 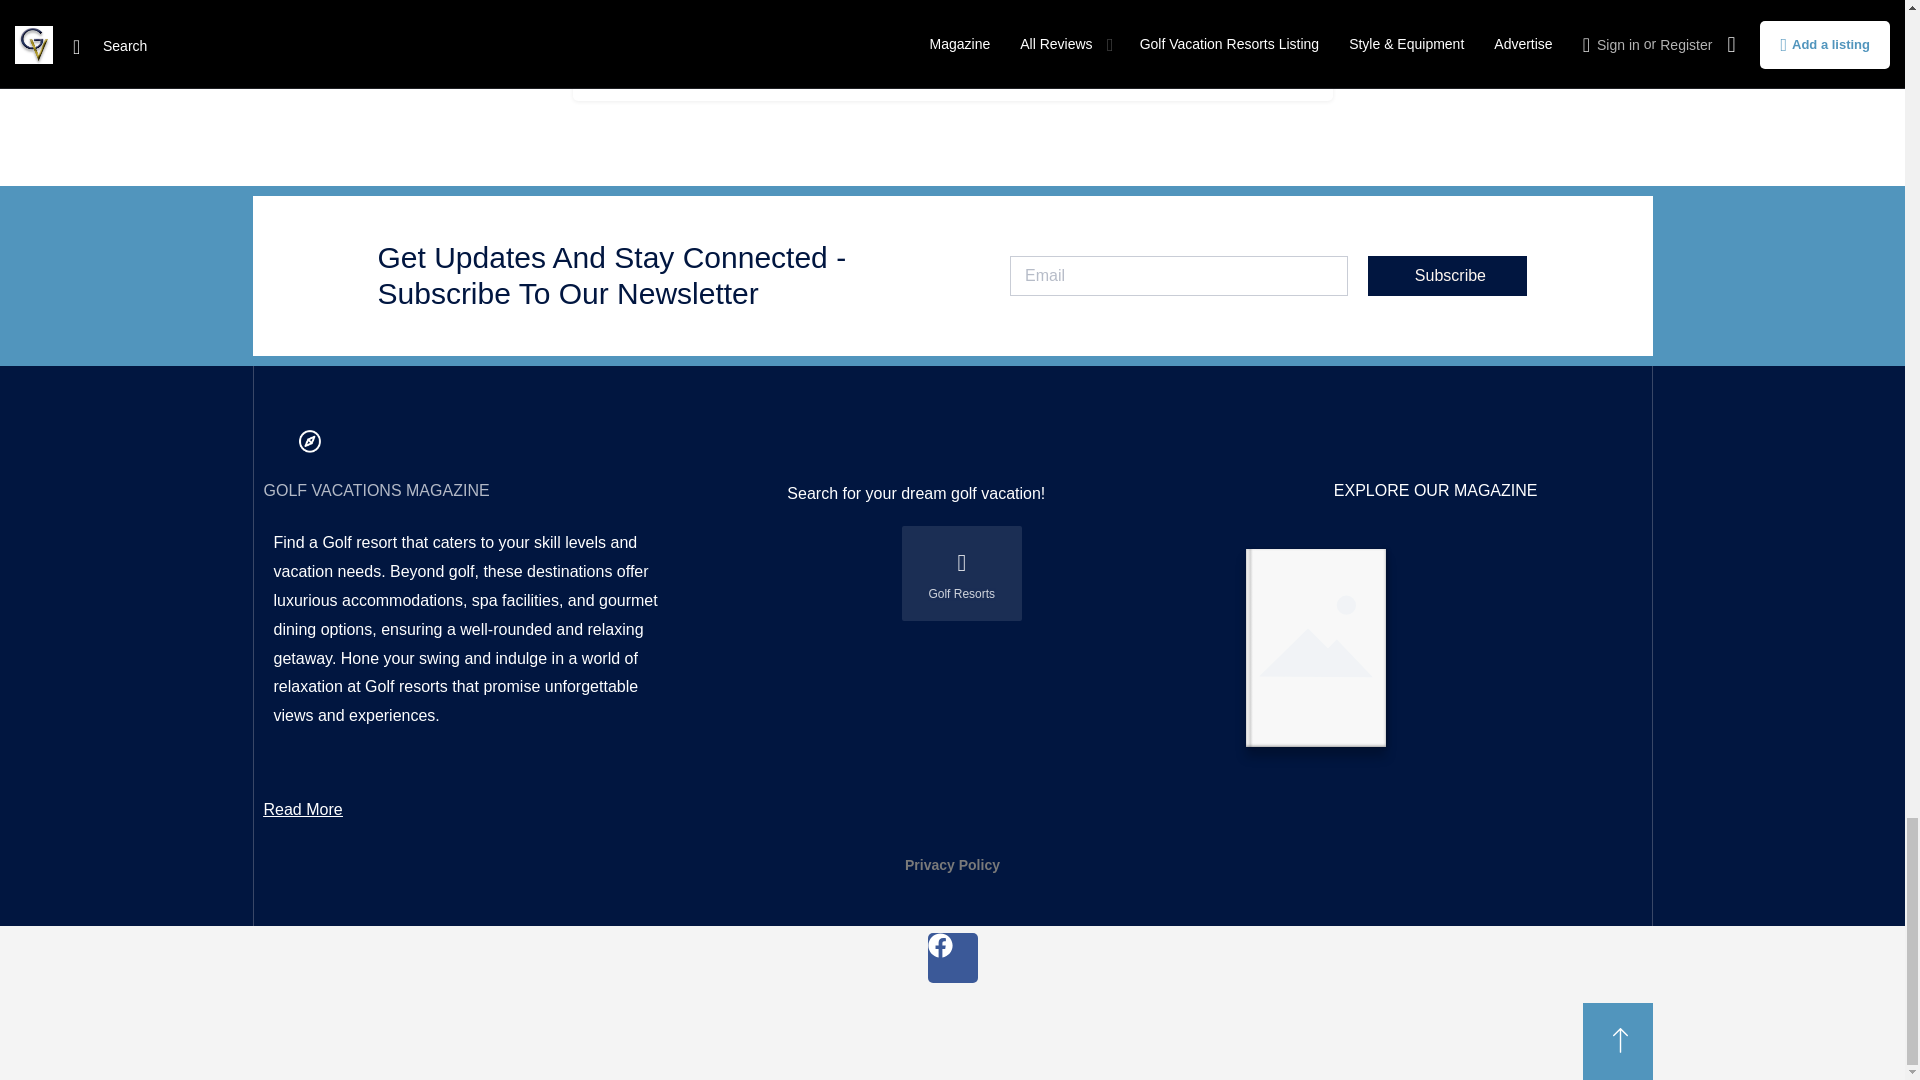 I want to click on Golf Resorts, so click(x=962, y=573).